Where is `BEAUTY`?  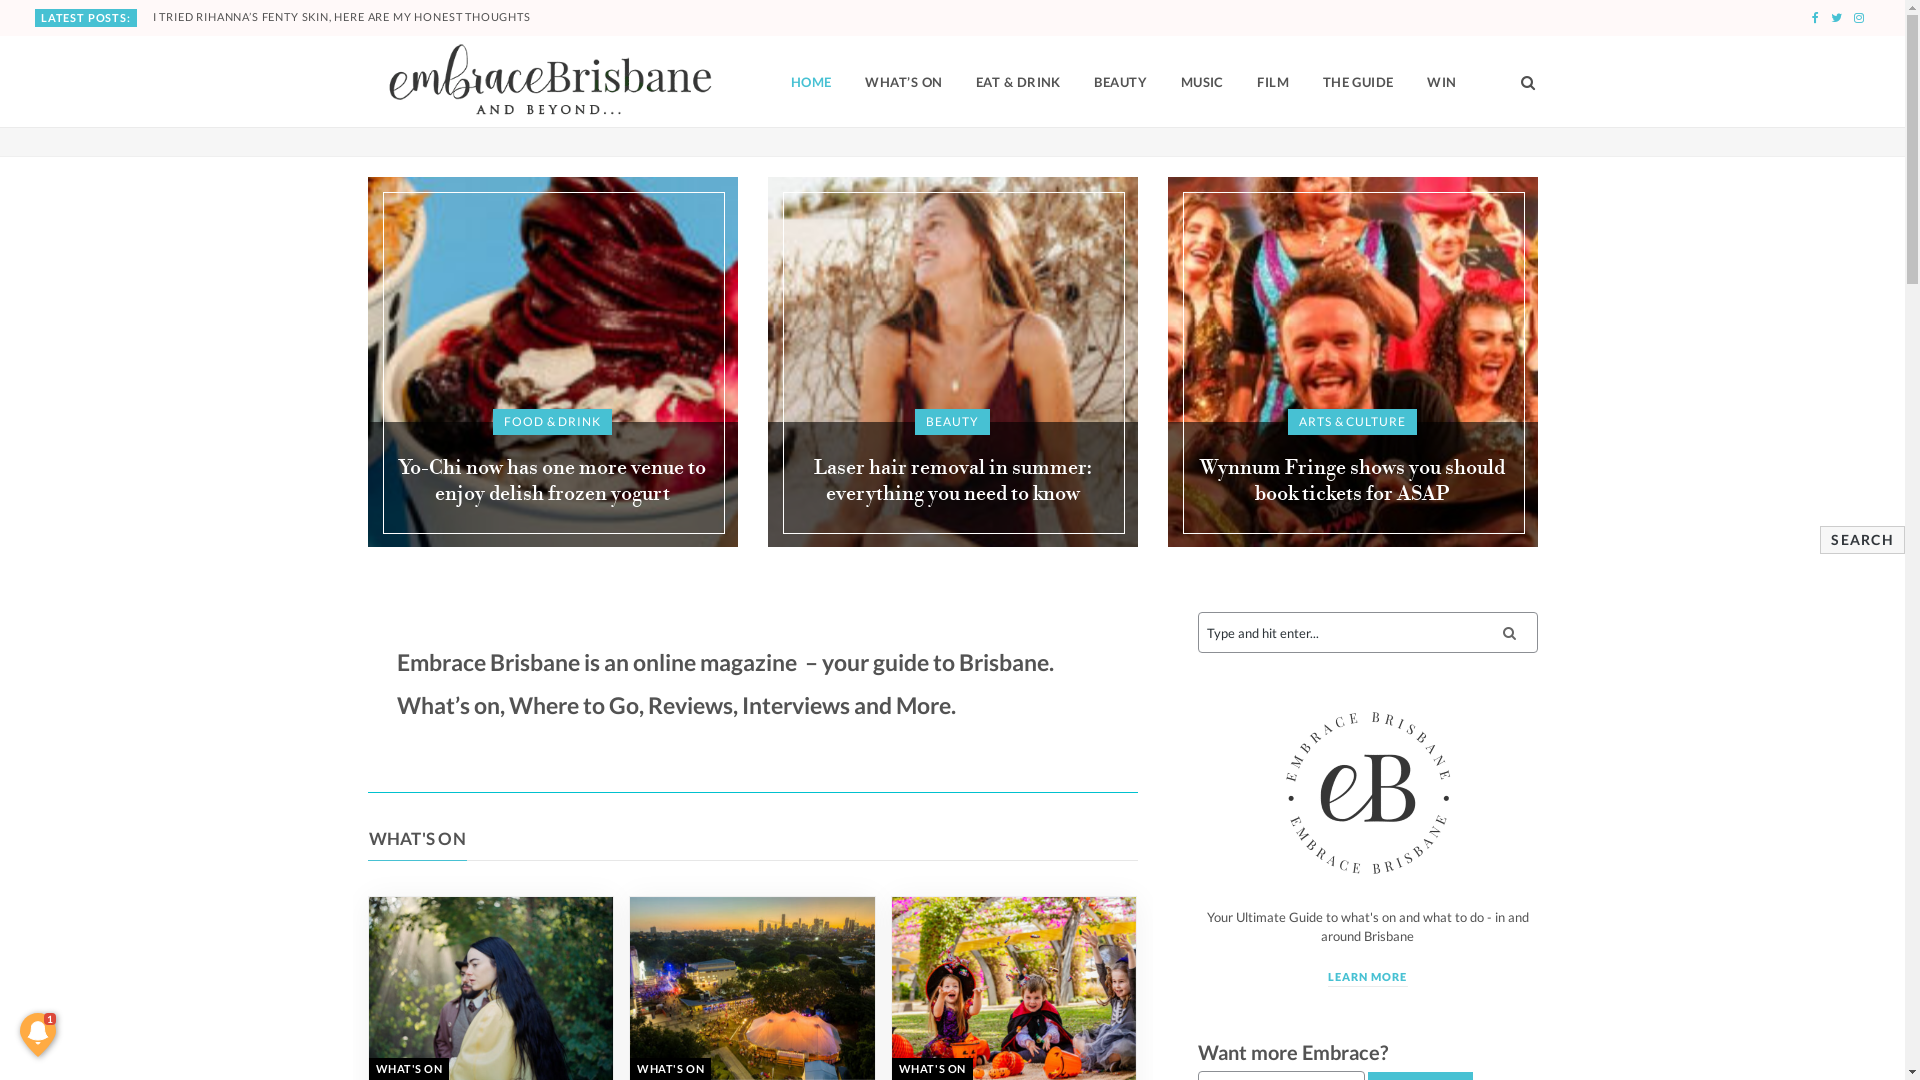
BEAUTY is located at coordinates (952, 422).